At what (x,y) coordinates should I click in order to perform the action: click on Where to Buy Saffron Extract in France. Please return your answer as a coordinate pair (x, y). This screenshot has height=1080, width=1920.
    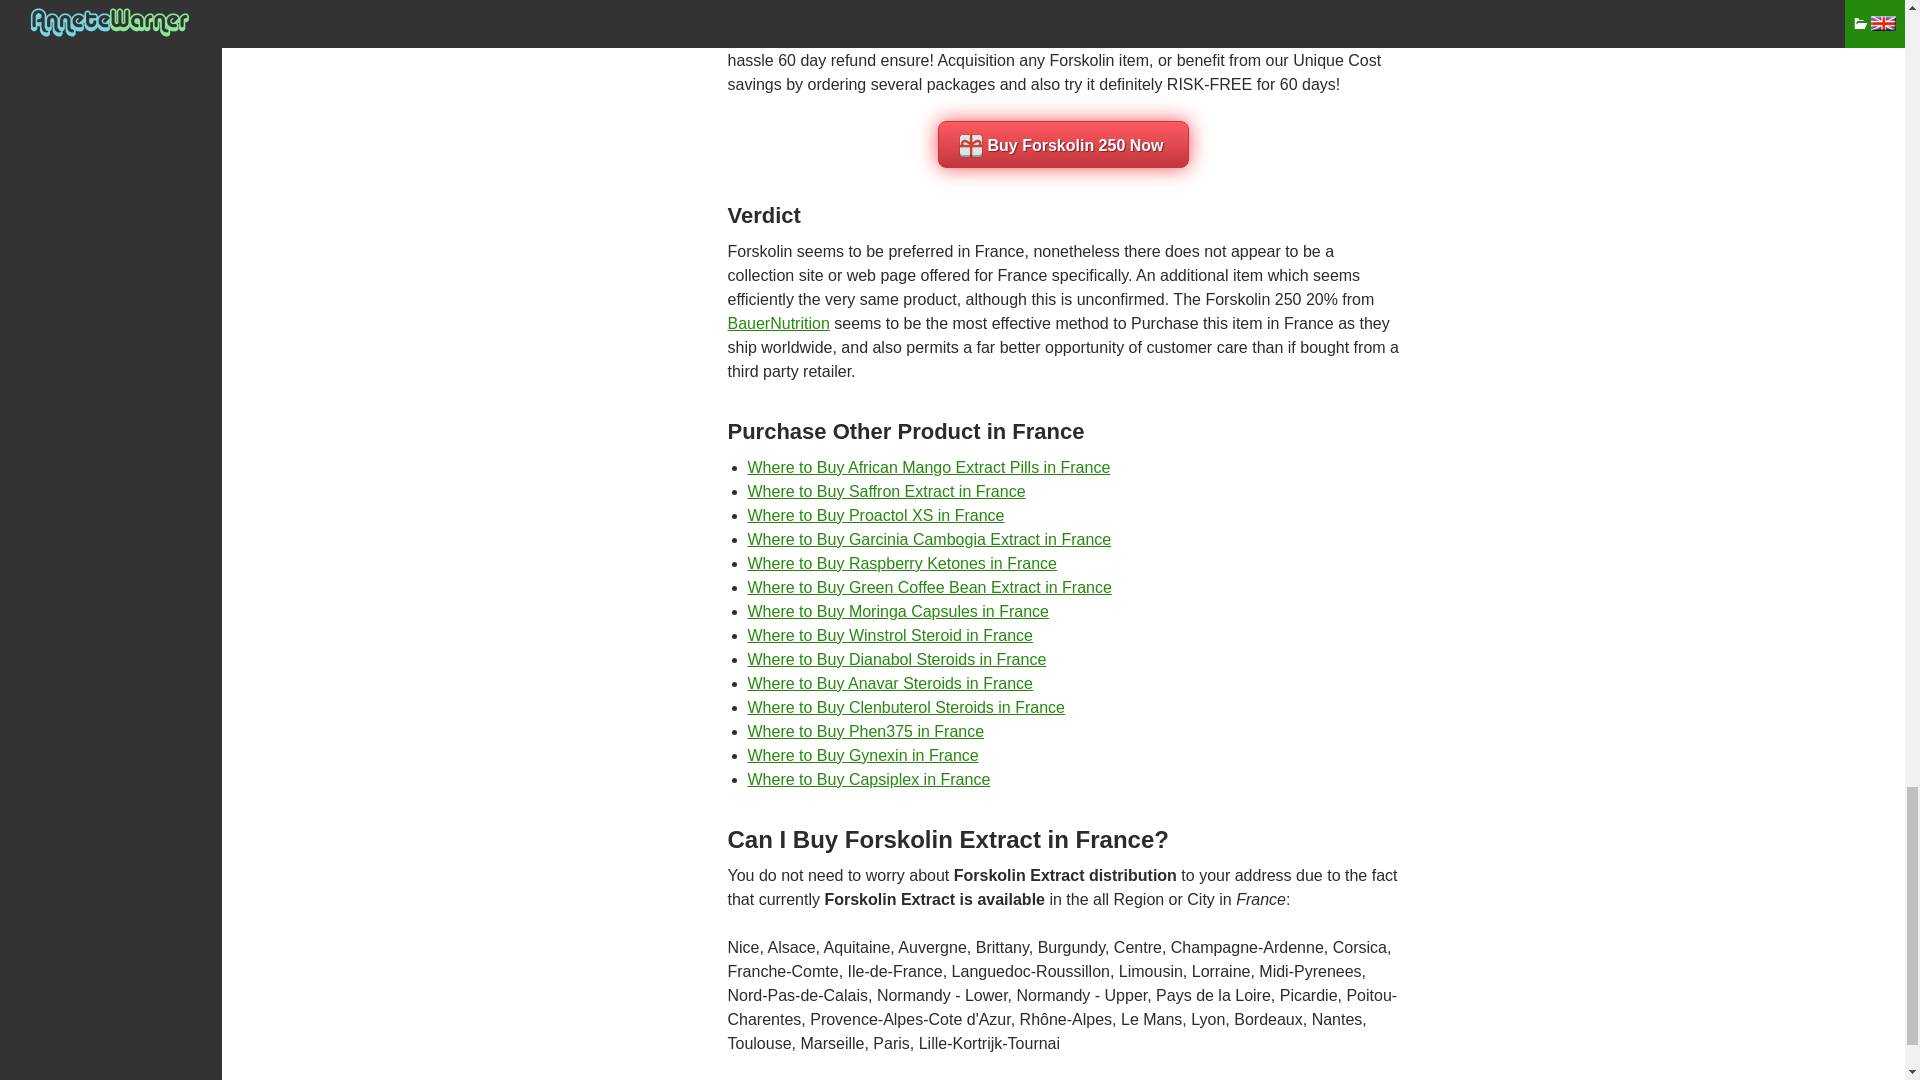
    Looking at the image, I should click on (886, 491).